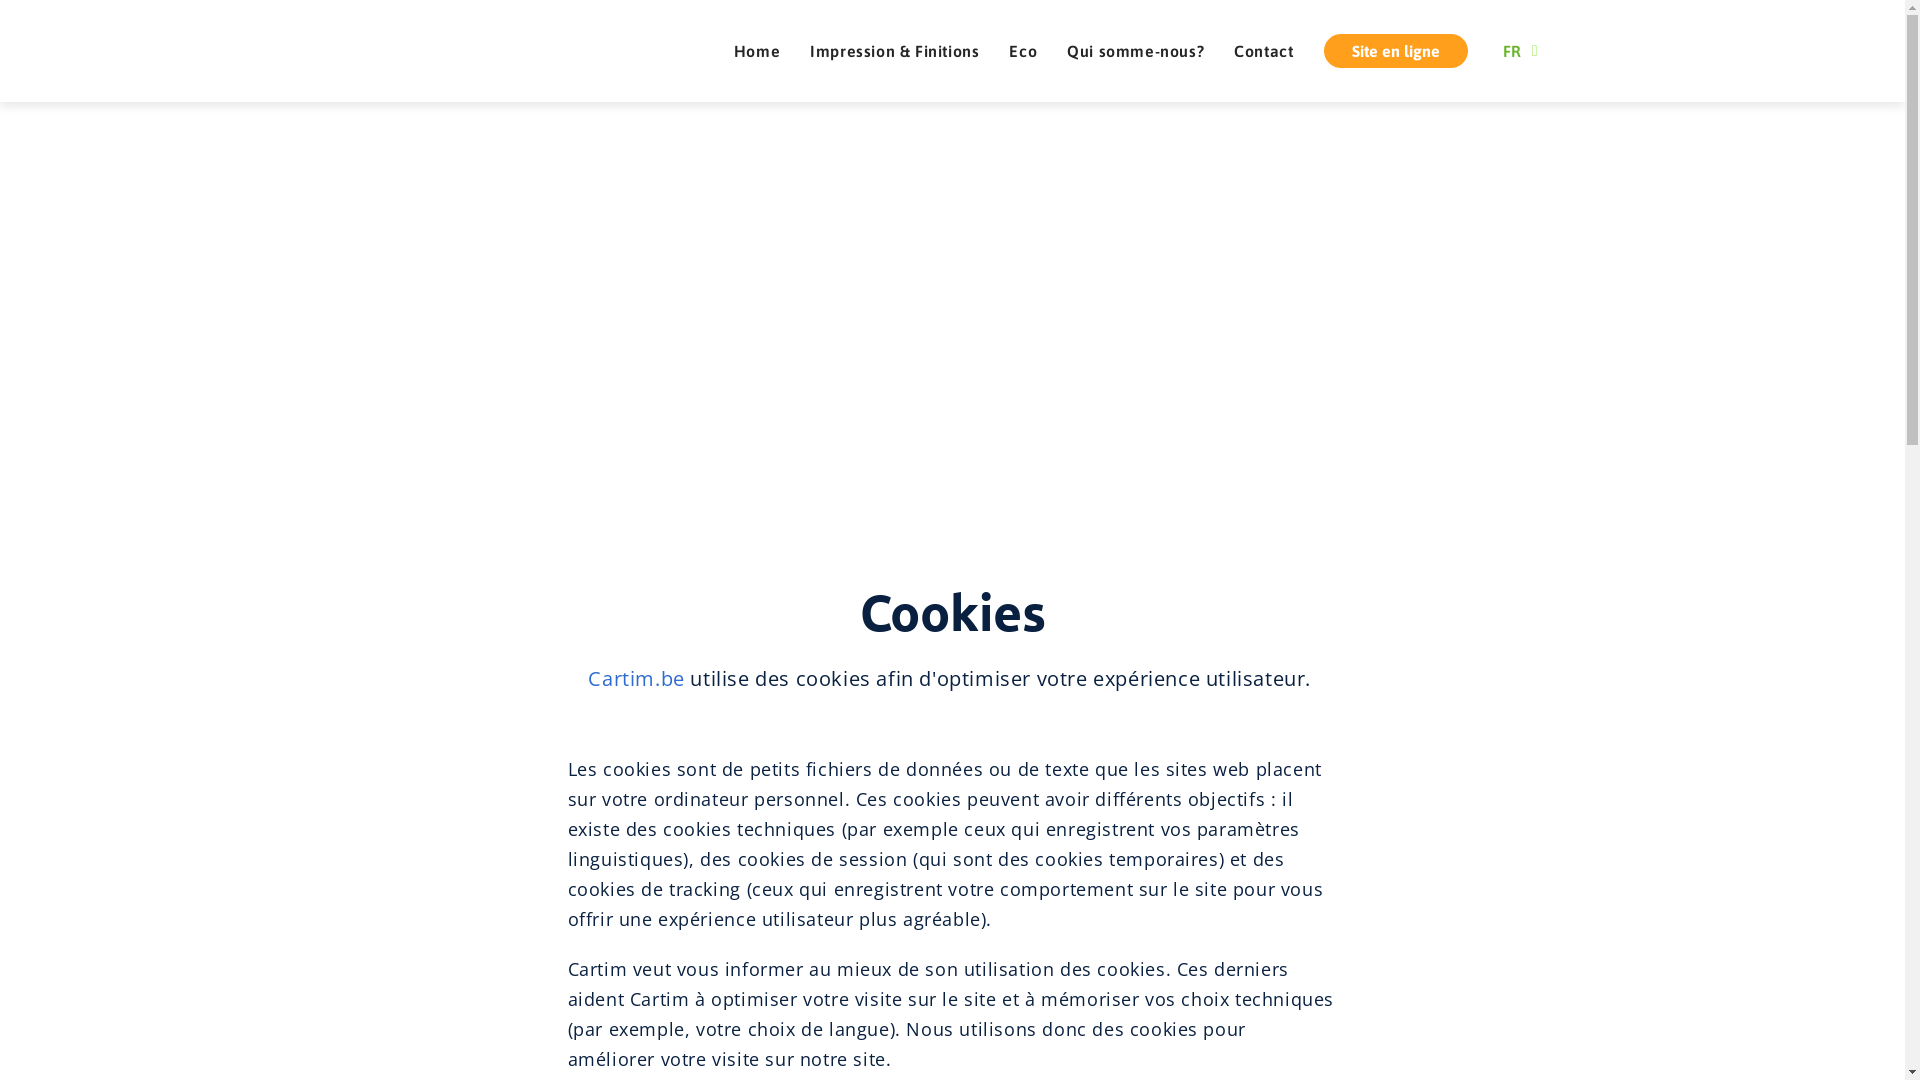 This screenshot has height=1080, width=1920. I want to click on Eco, so click(1023, 51).